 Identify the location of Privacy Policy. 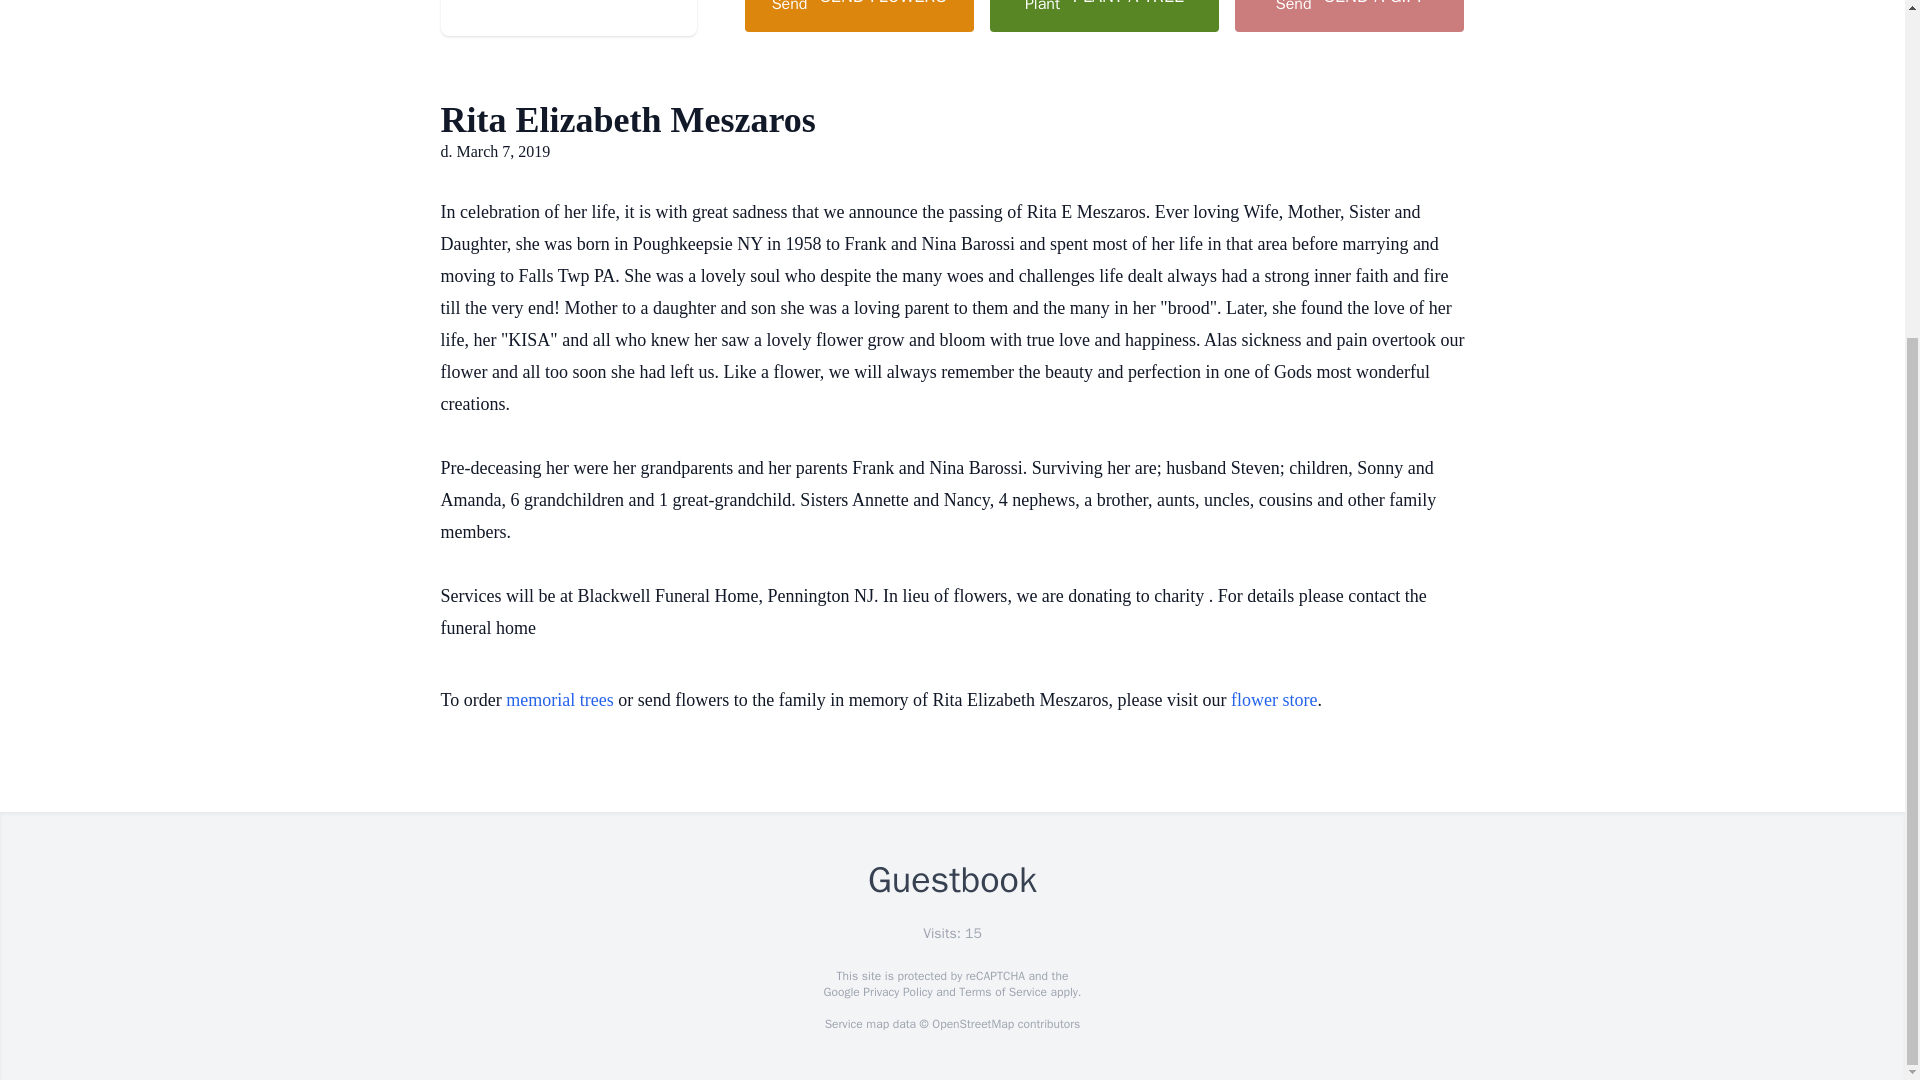
(896, 992).